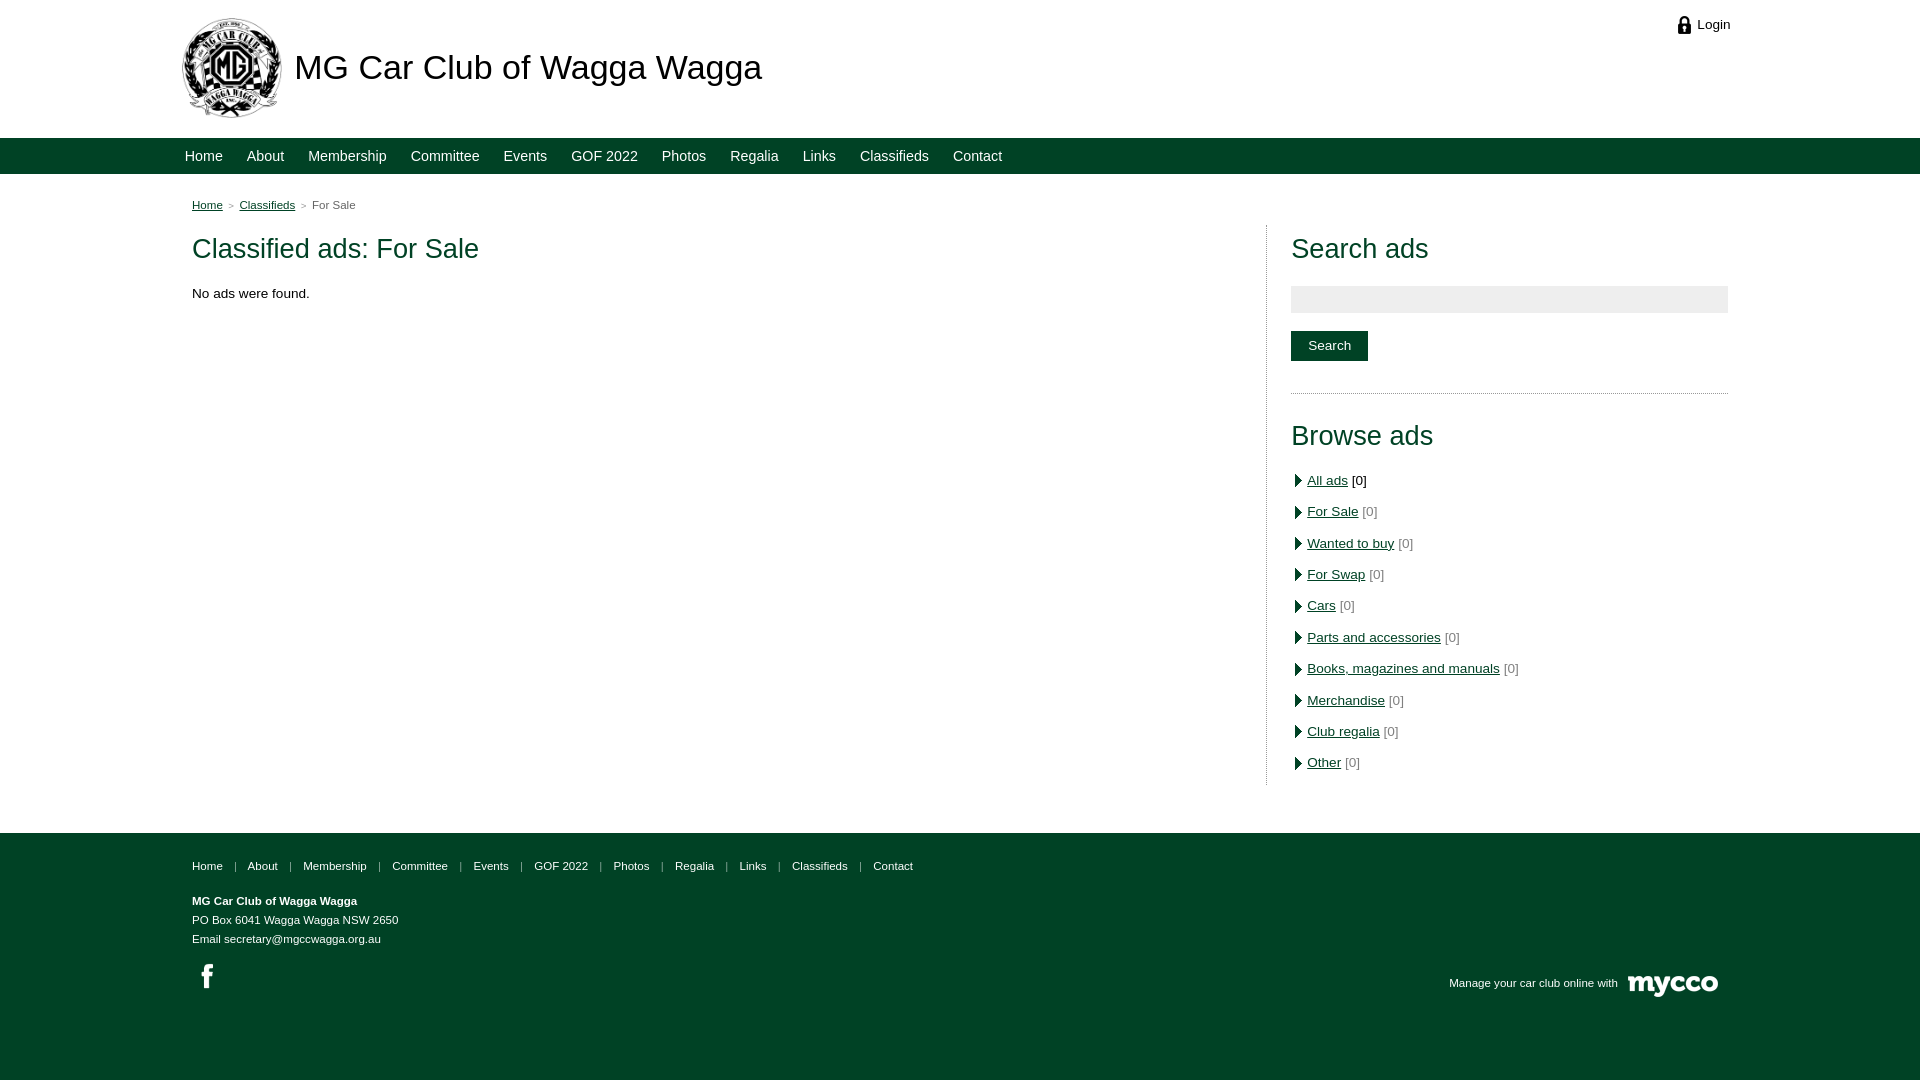 The height and width of the screenshot is (1080, 1920). What do you see at coordinates (232, 68) in the screenshot?
I see `MG Car Club of Wagga Wagga logo` at bounding box center [232, 68].